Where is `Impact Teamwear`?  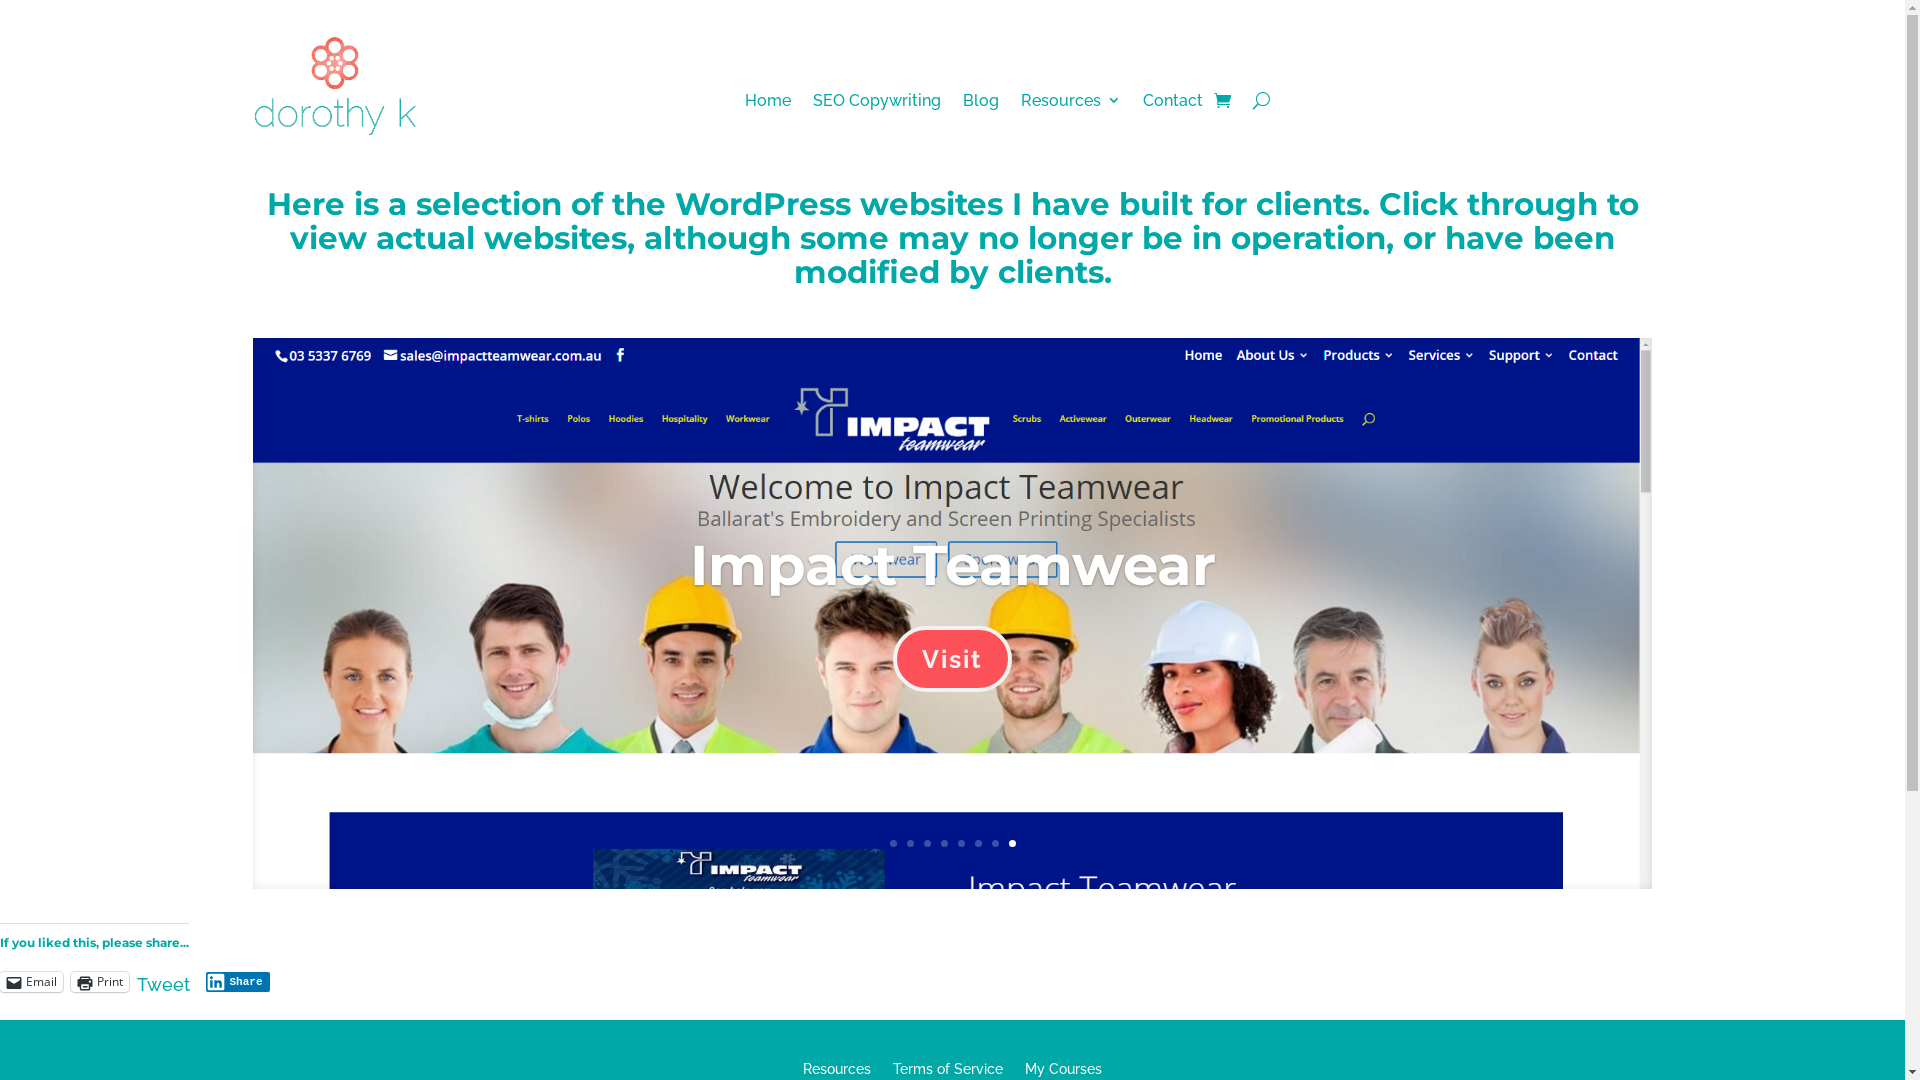 Impact Teamwear is located at coordinates (953, 565).